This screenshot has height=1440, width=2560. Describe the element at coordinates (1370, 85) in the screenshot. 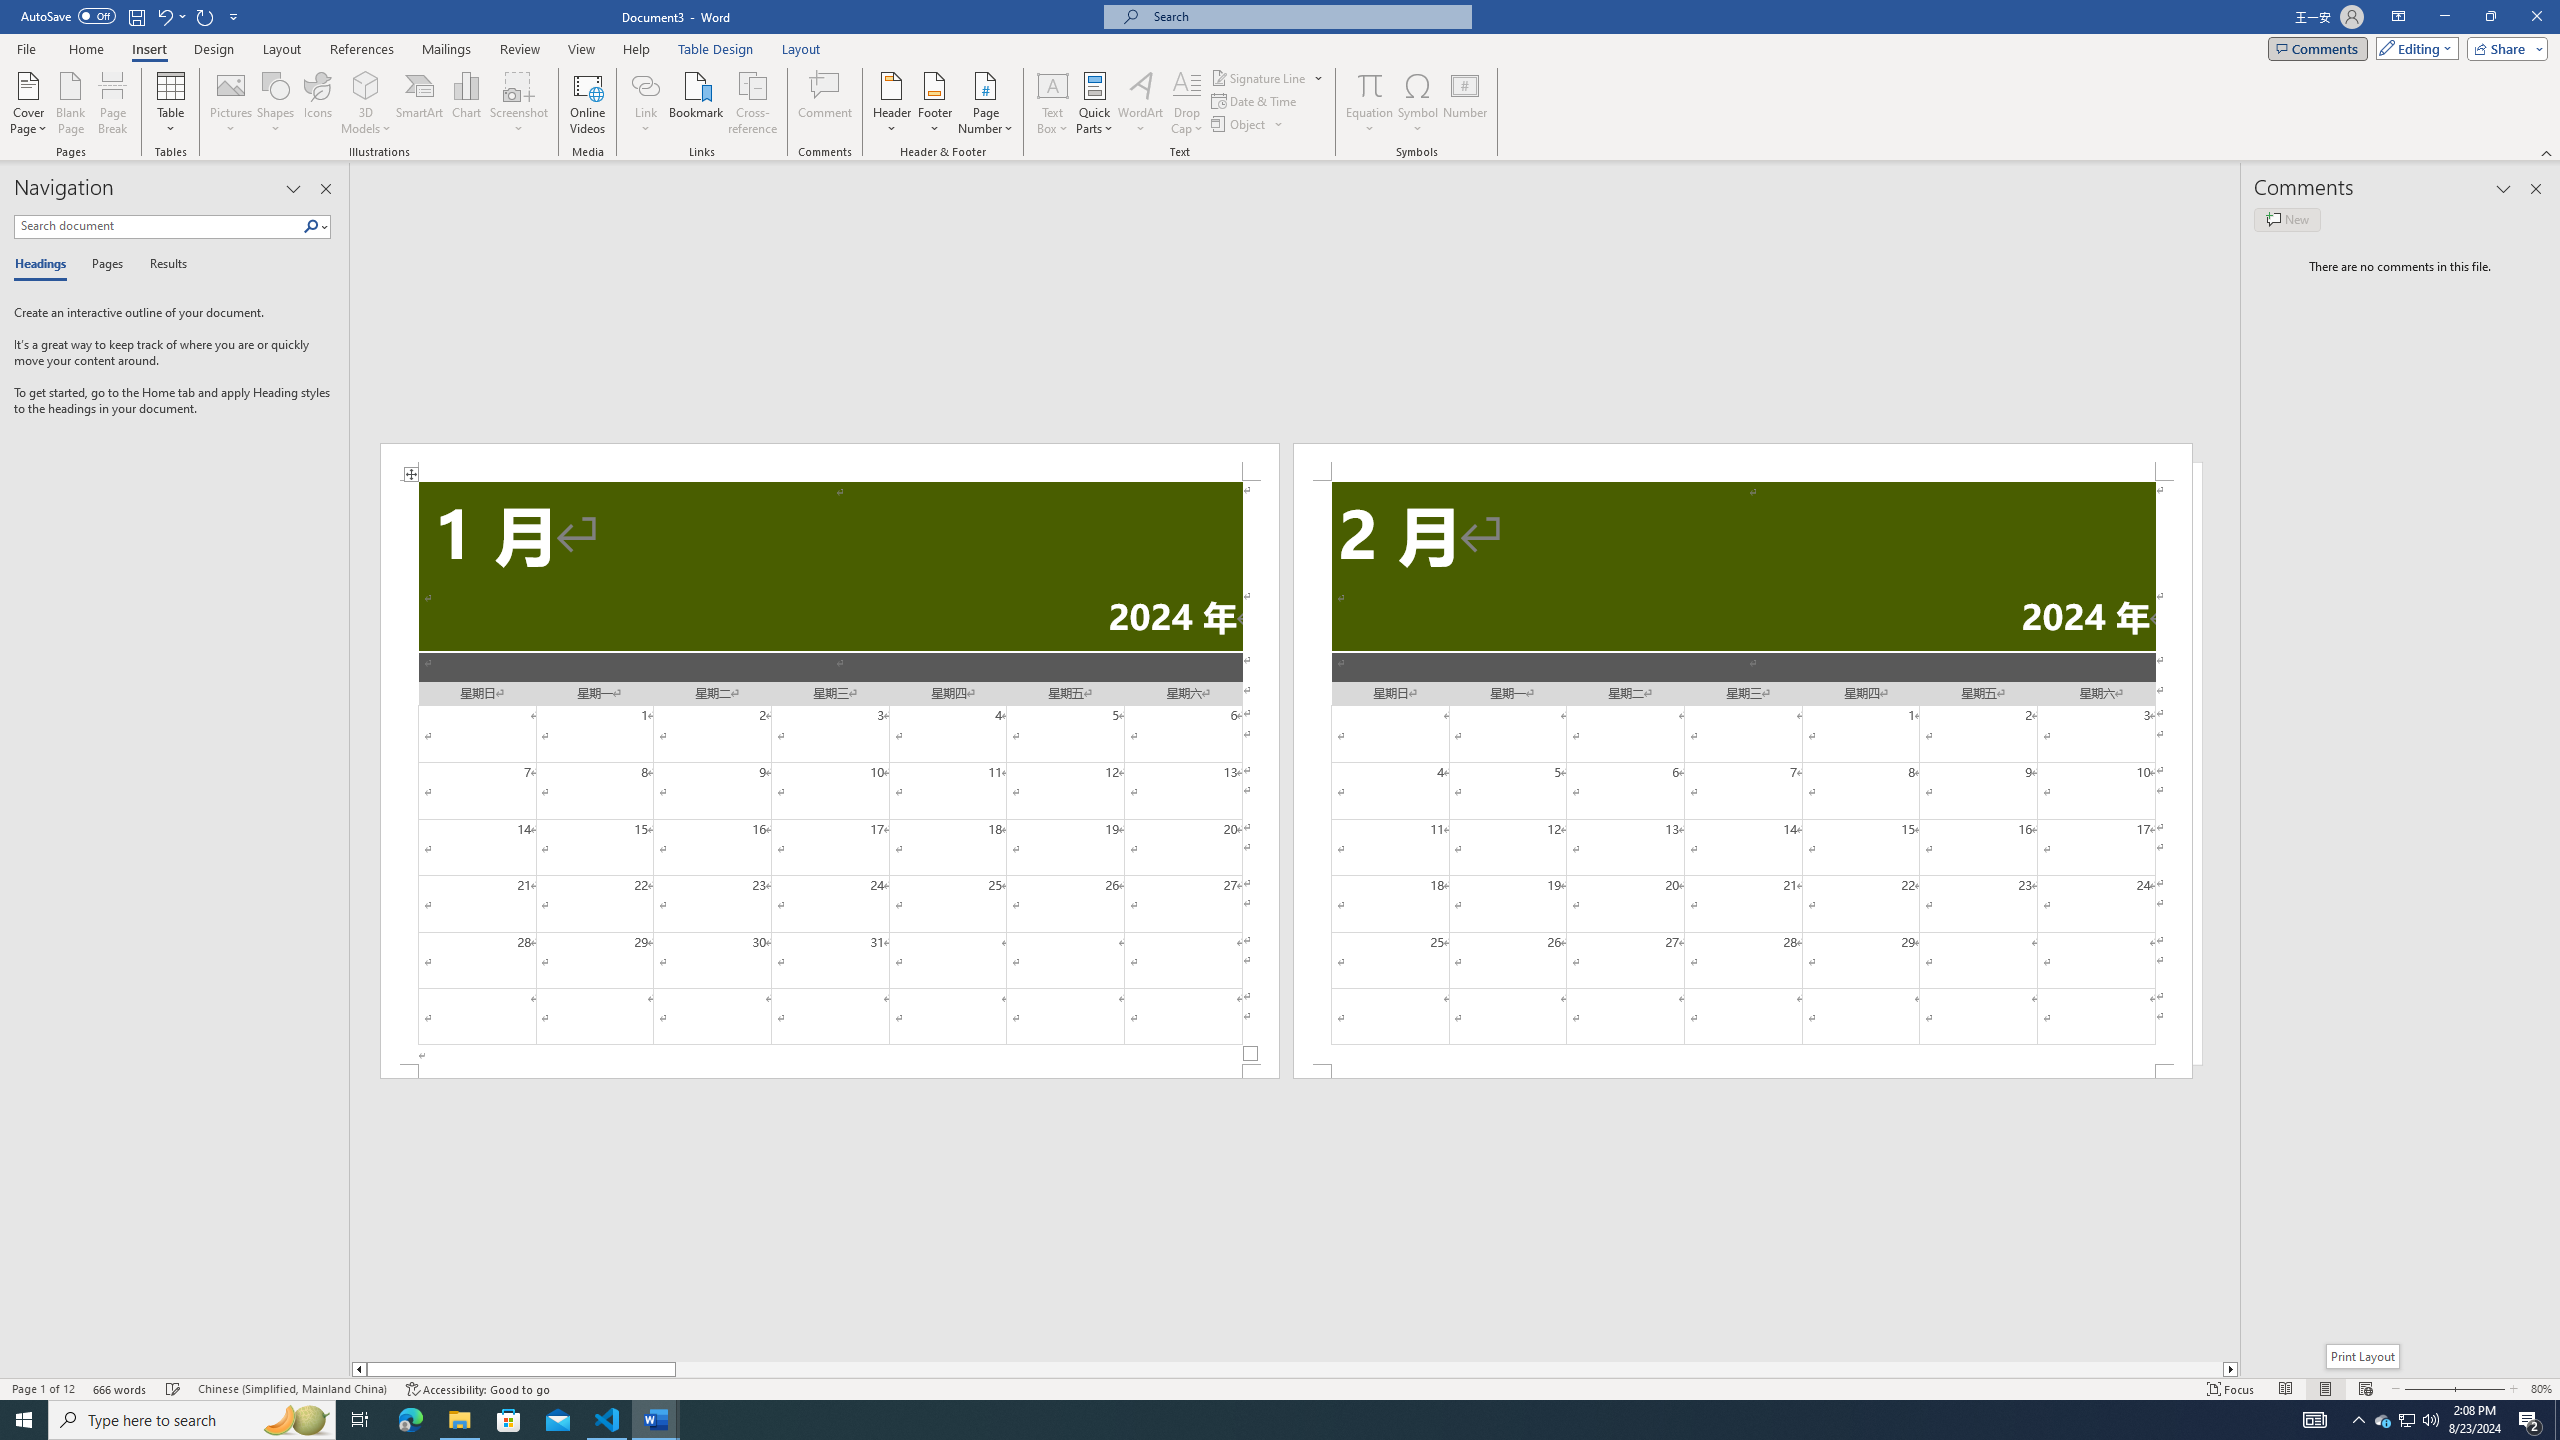

I see `Equation` at that location.